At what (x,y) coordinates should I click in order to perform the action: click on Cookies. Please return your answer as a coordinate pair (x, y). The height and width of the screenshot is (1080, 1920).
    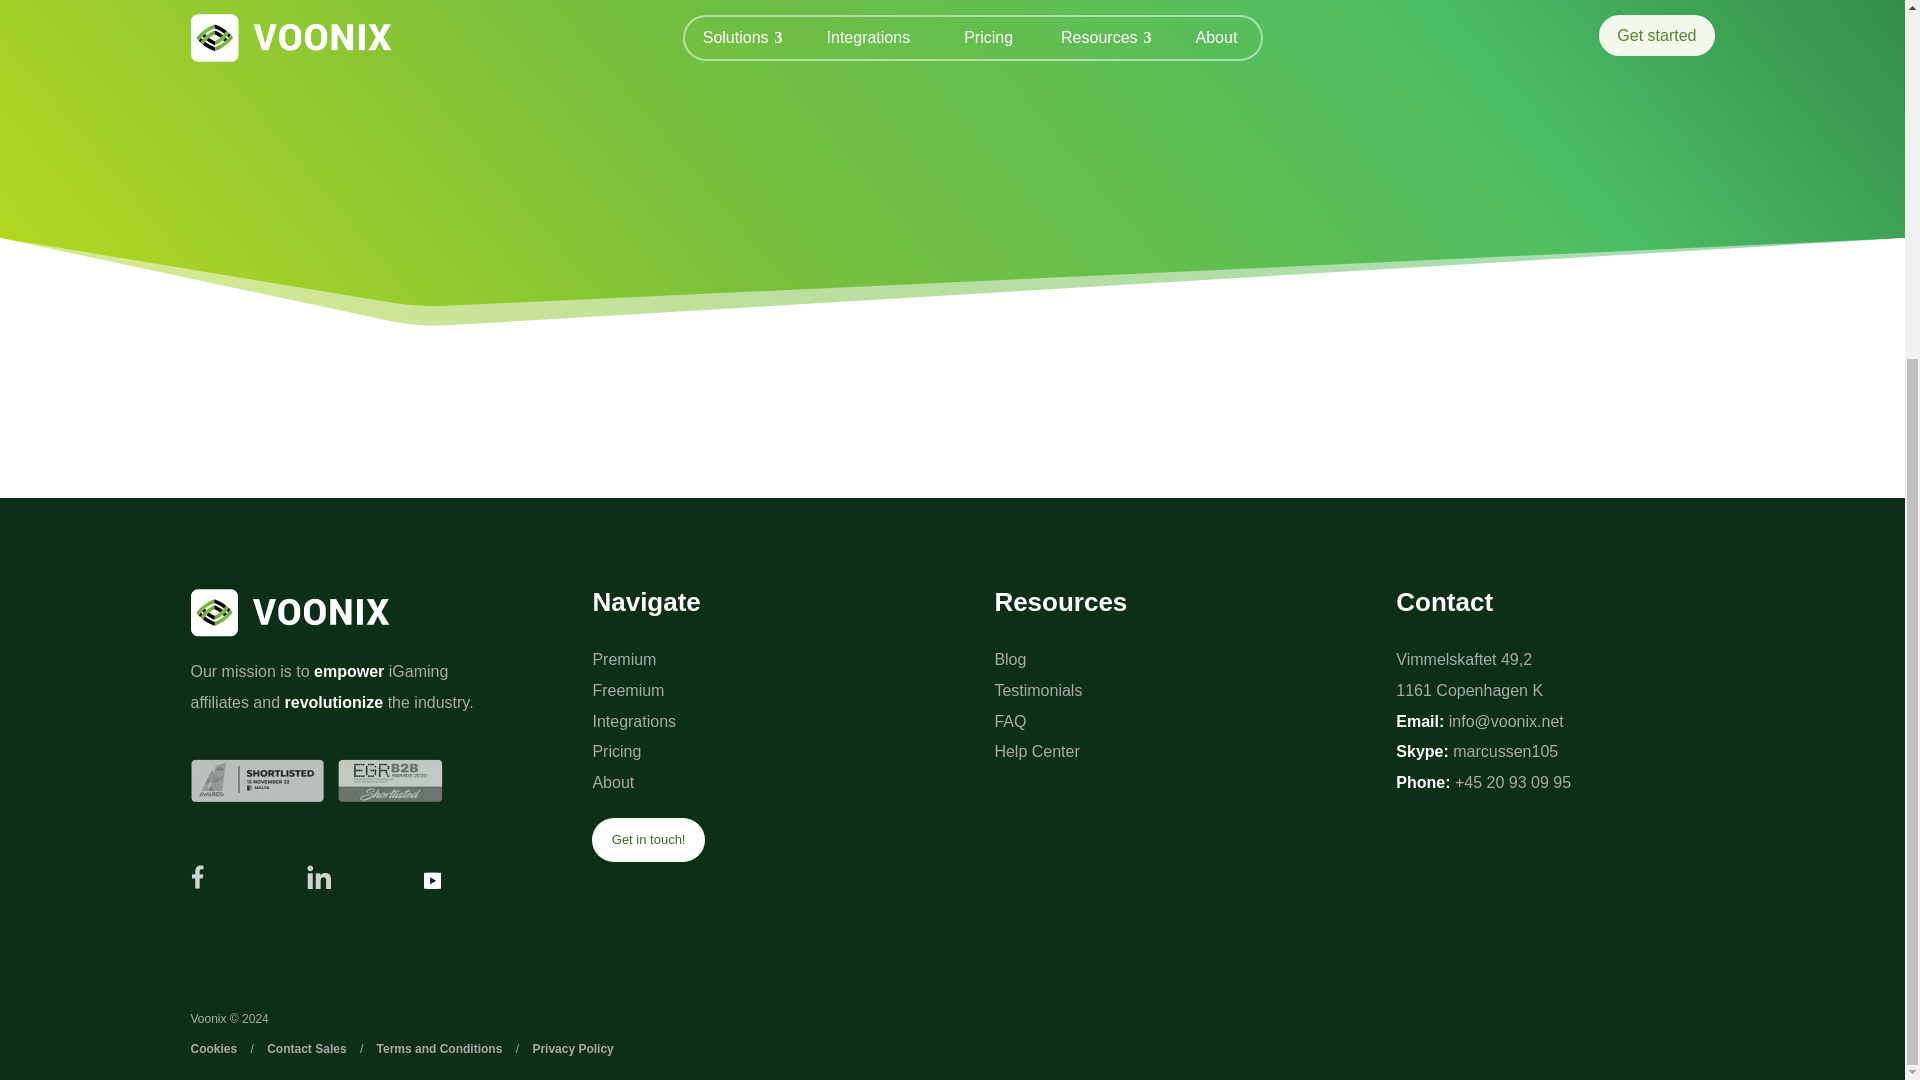
    Looking at the image, I should click on (213, 1049).